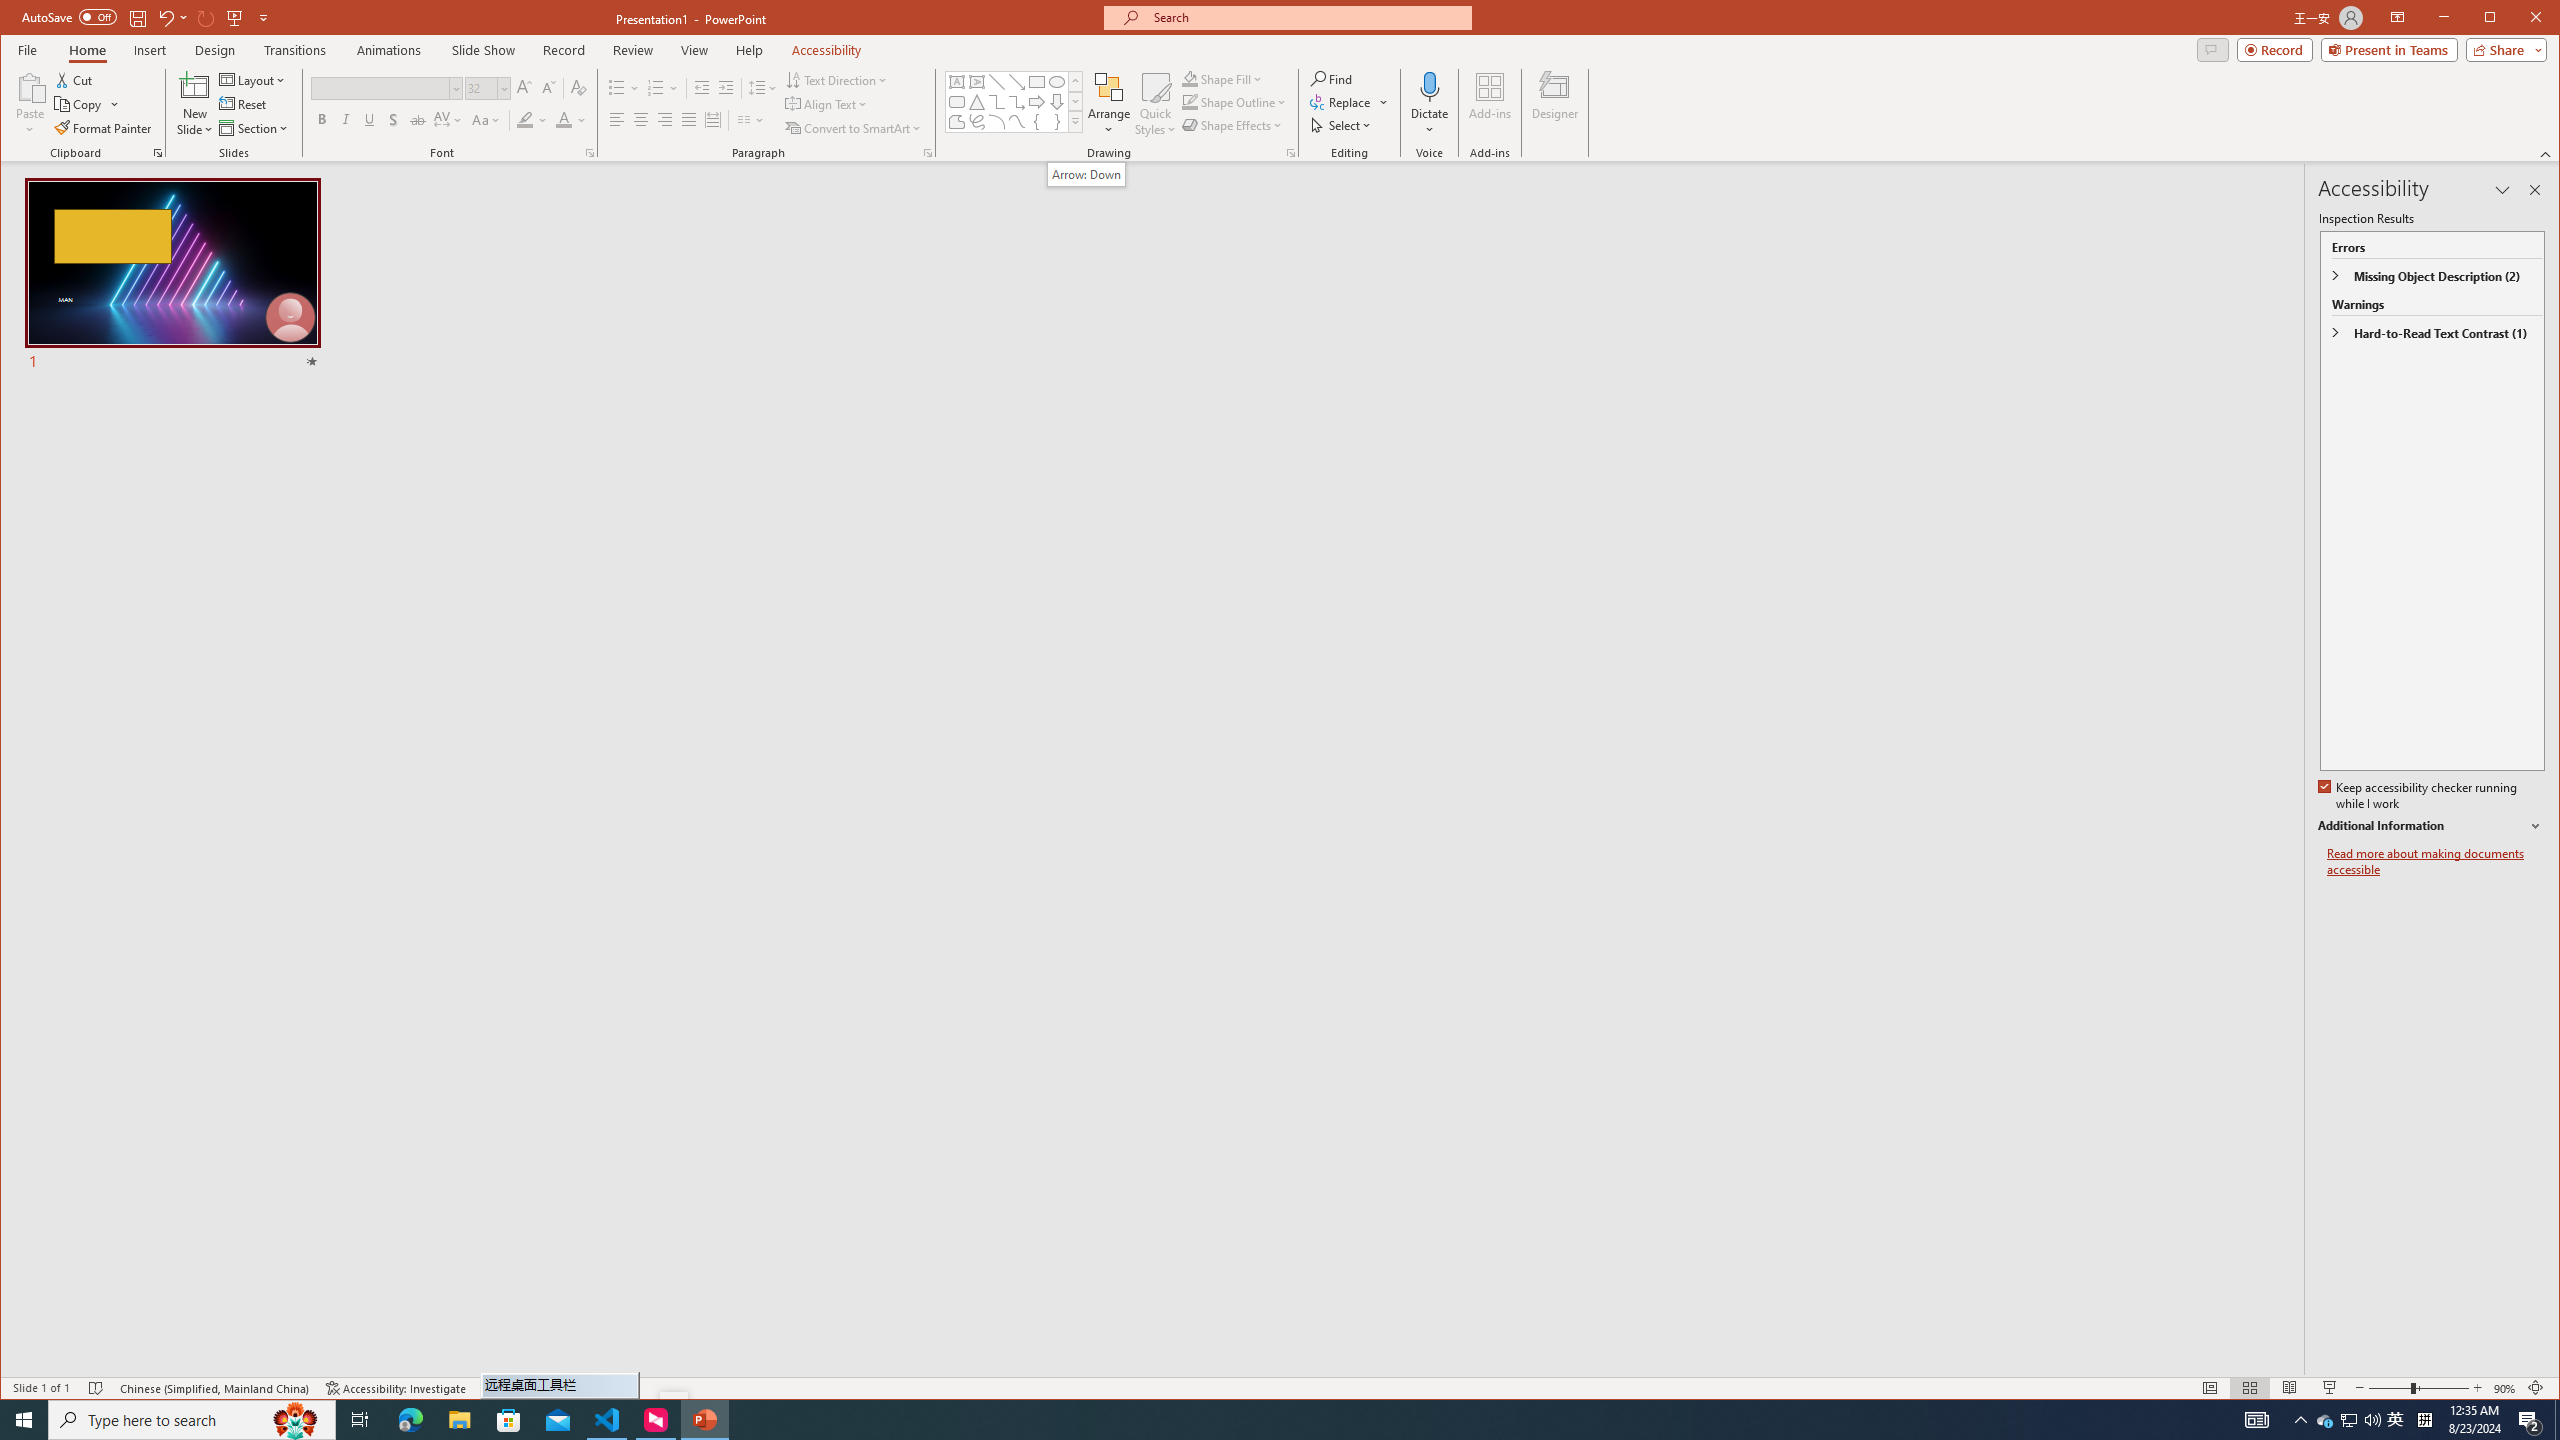 The width and height of the screenshot is (2560, 1440). Describe the element at coordinates (1235, 124) in the screenshot. I see `Shape Effects` at that location.